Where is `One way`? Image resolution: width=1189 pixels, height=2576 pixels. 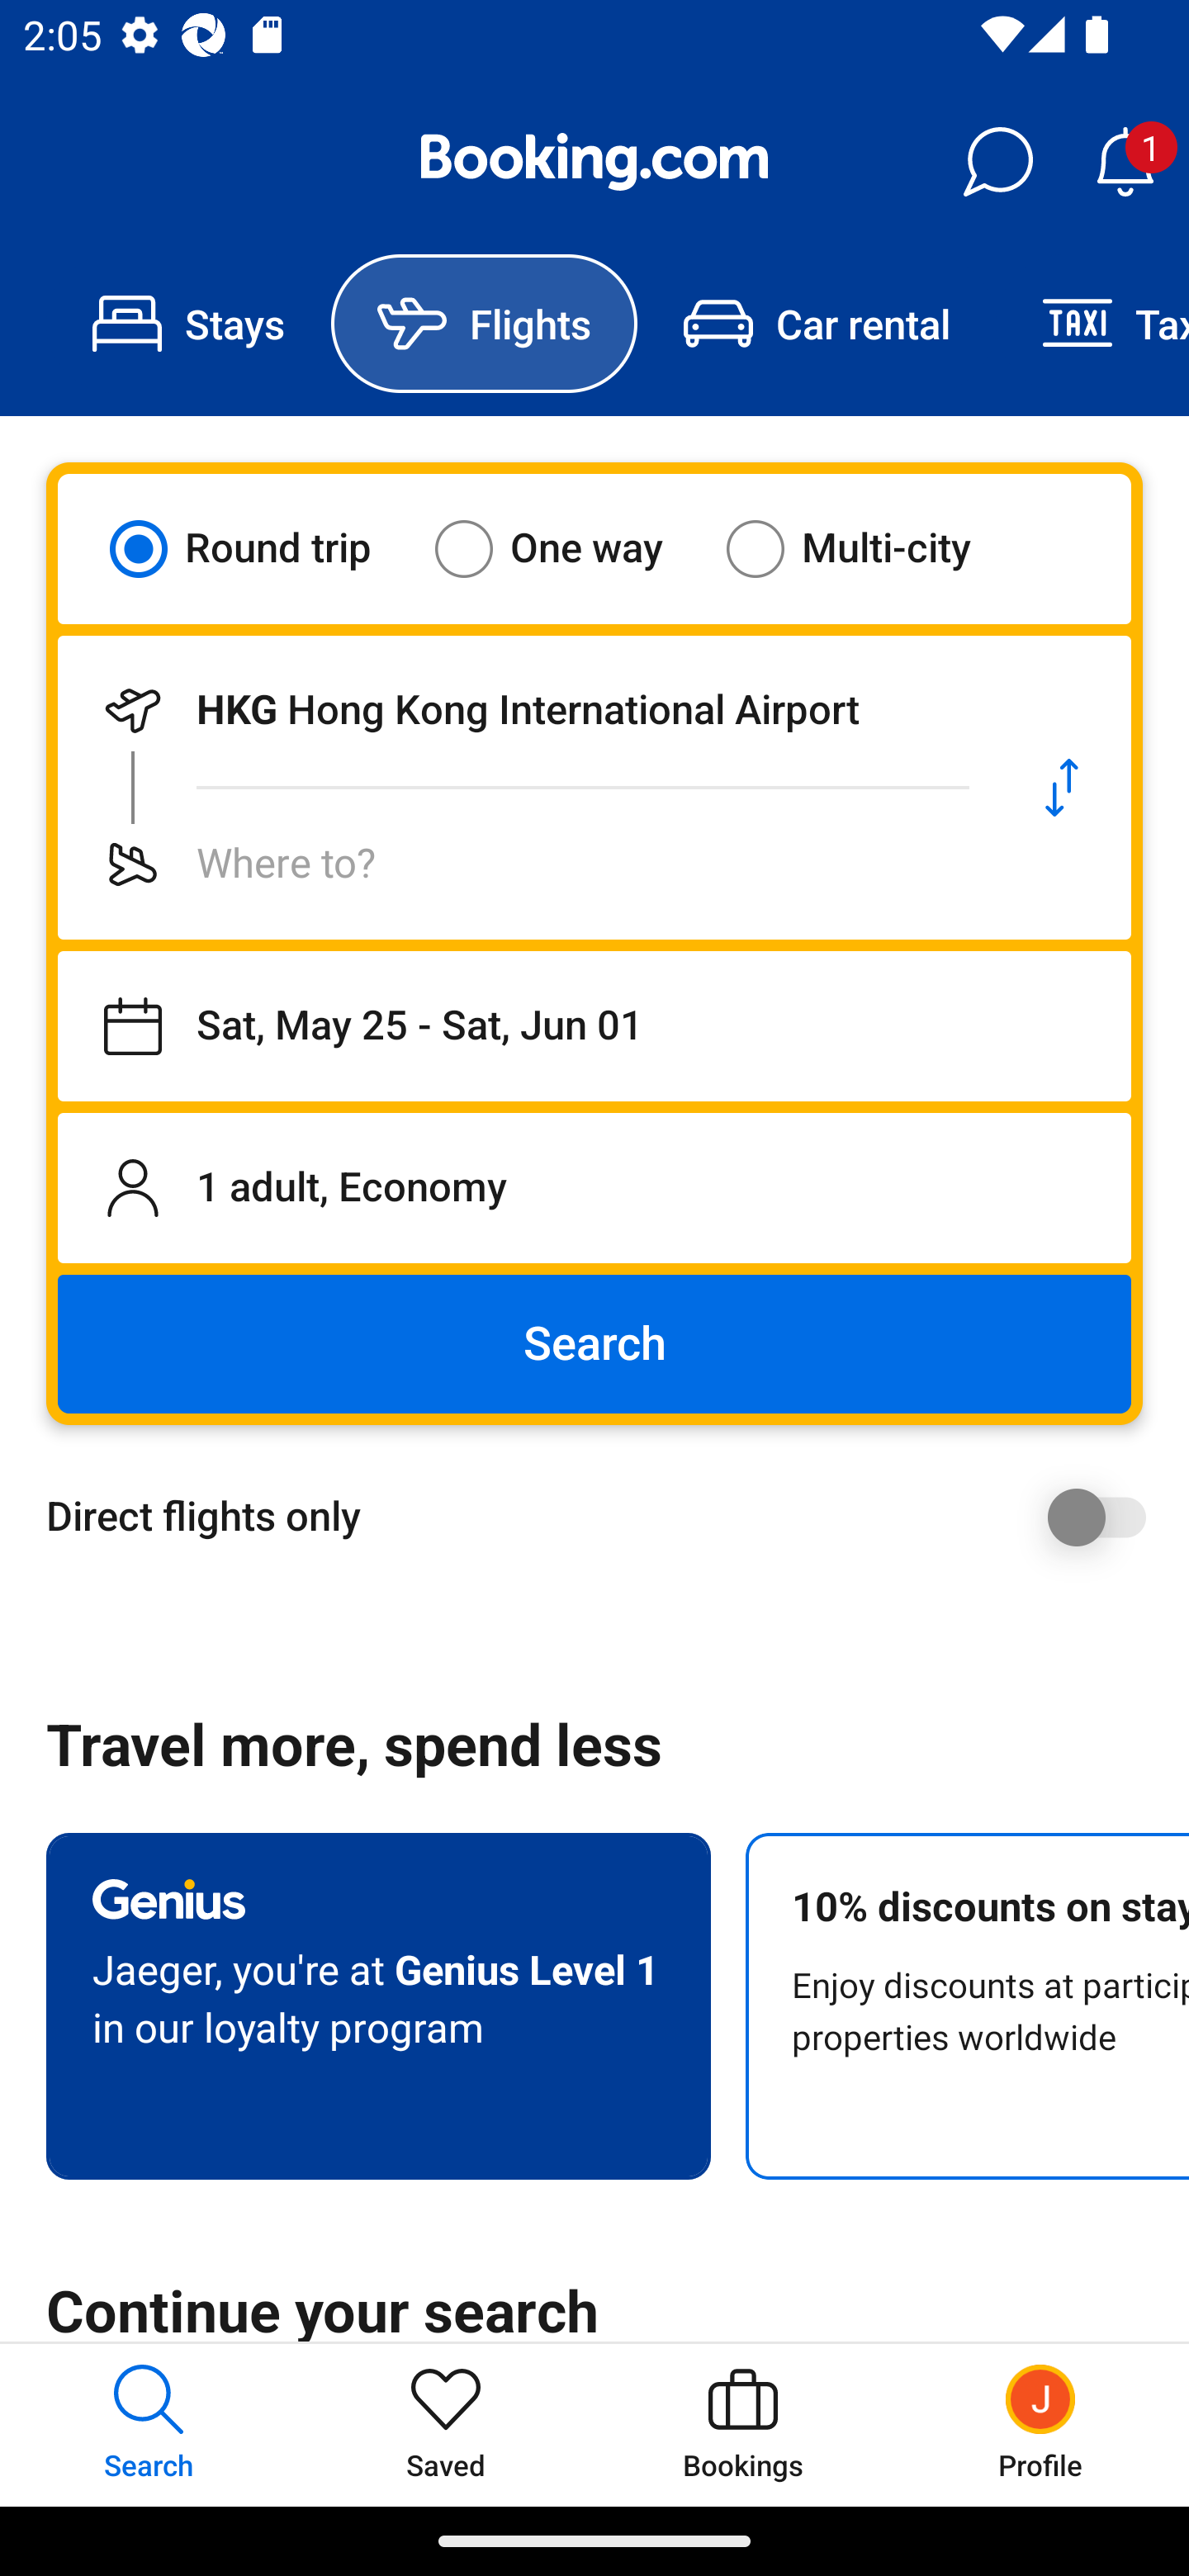
One way is located at coordinates (569, 548).